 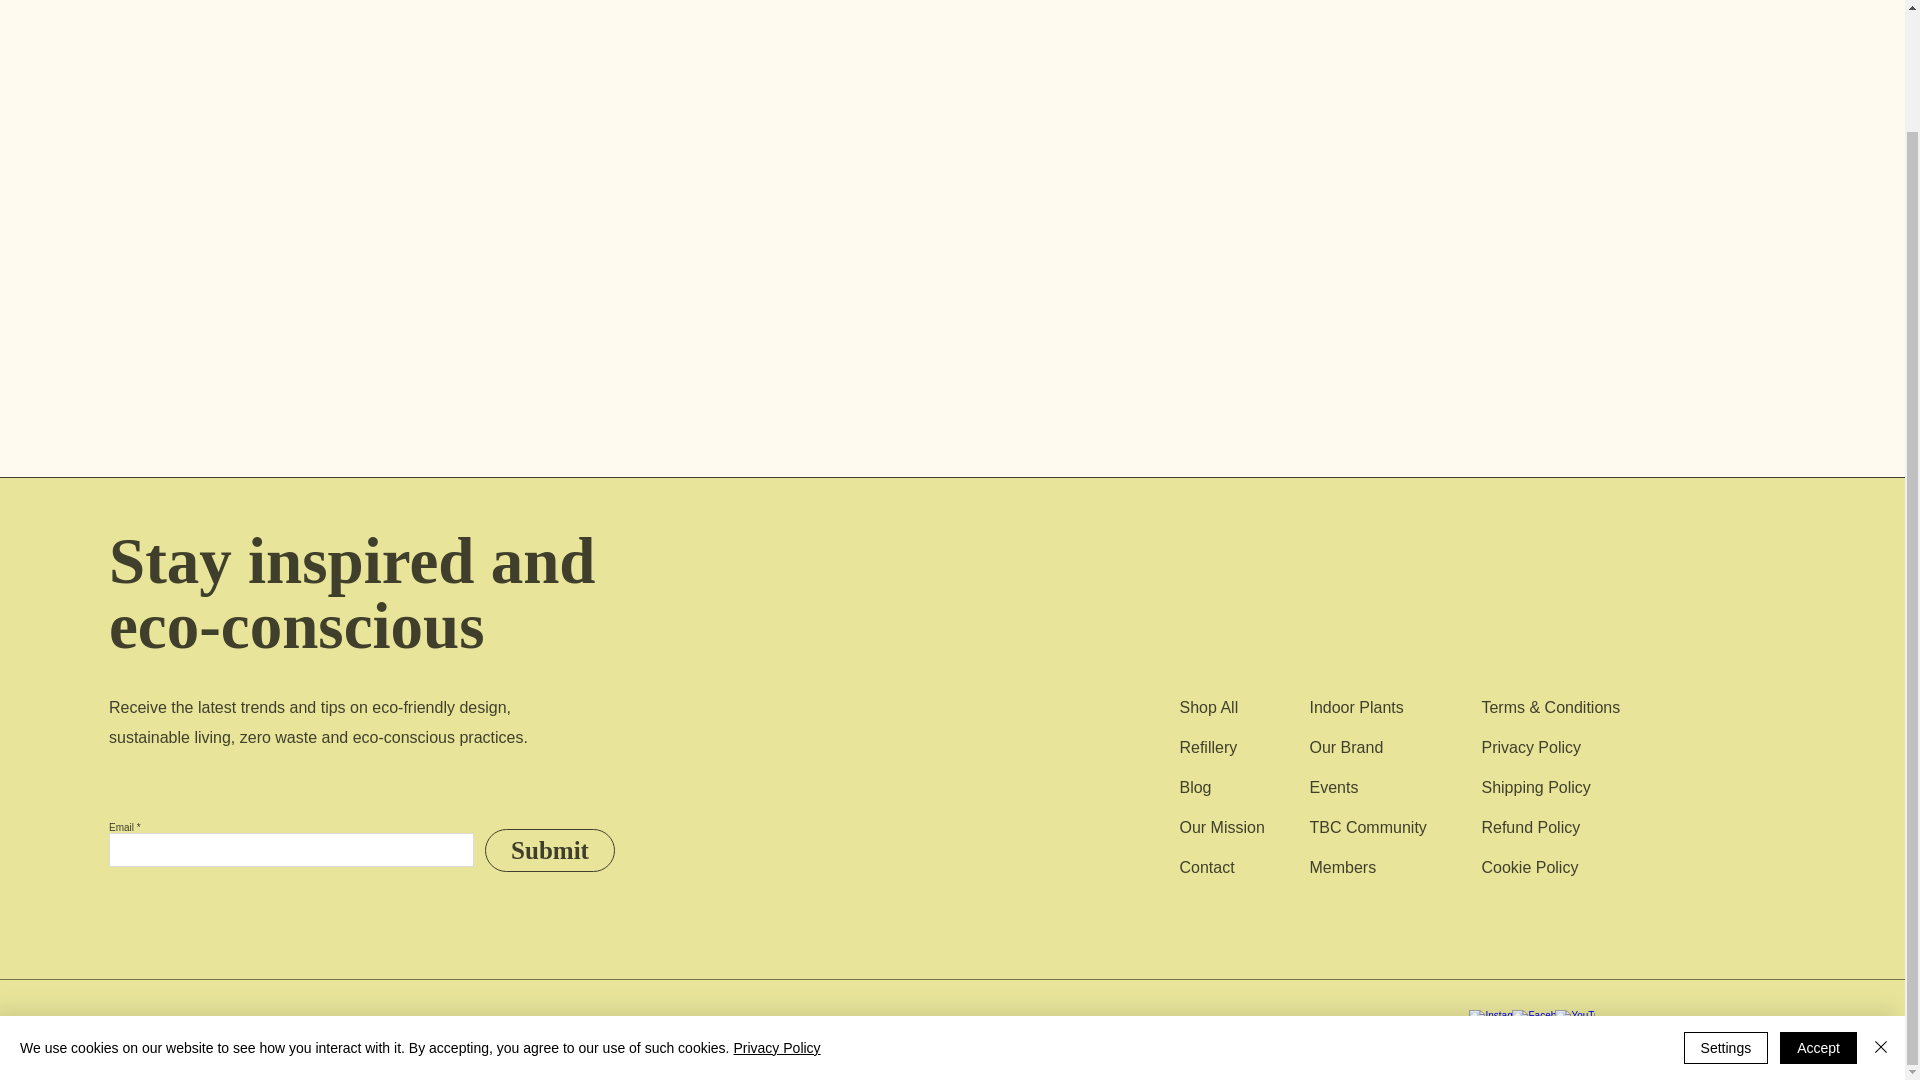 What do you see at coordinates (1726, 912) in the screenshot?
I see `Settings` at bounding box center [1726, 912].